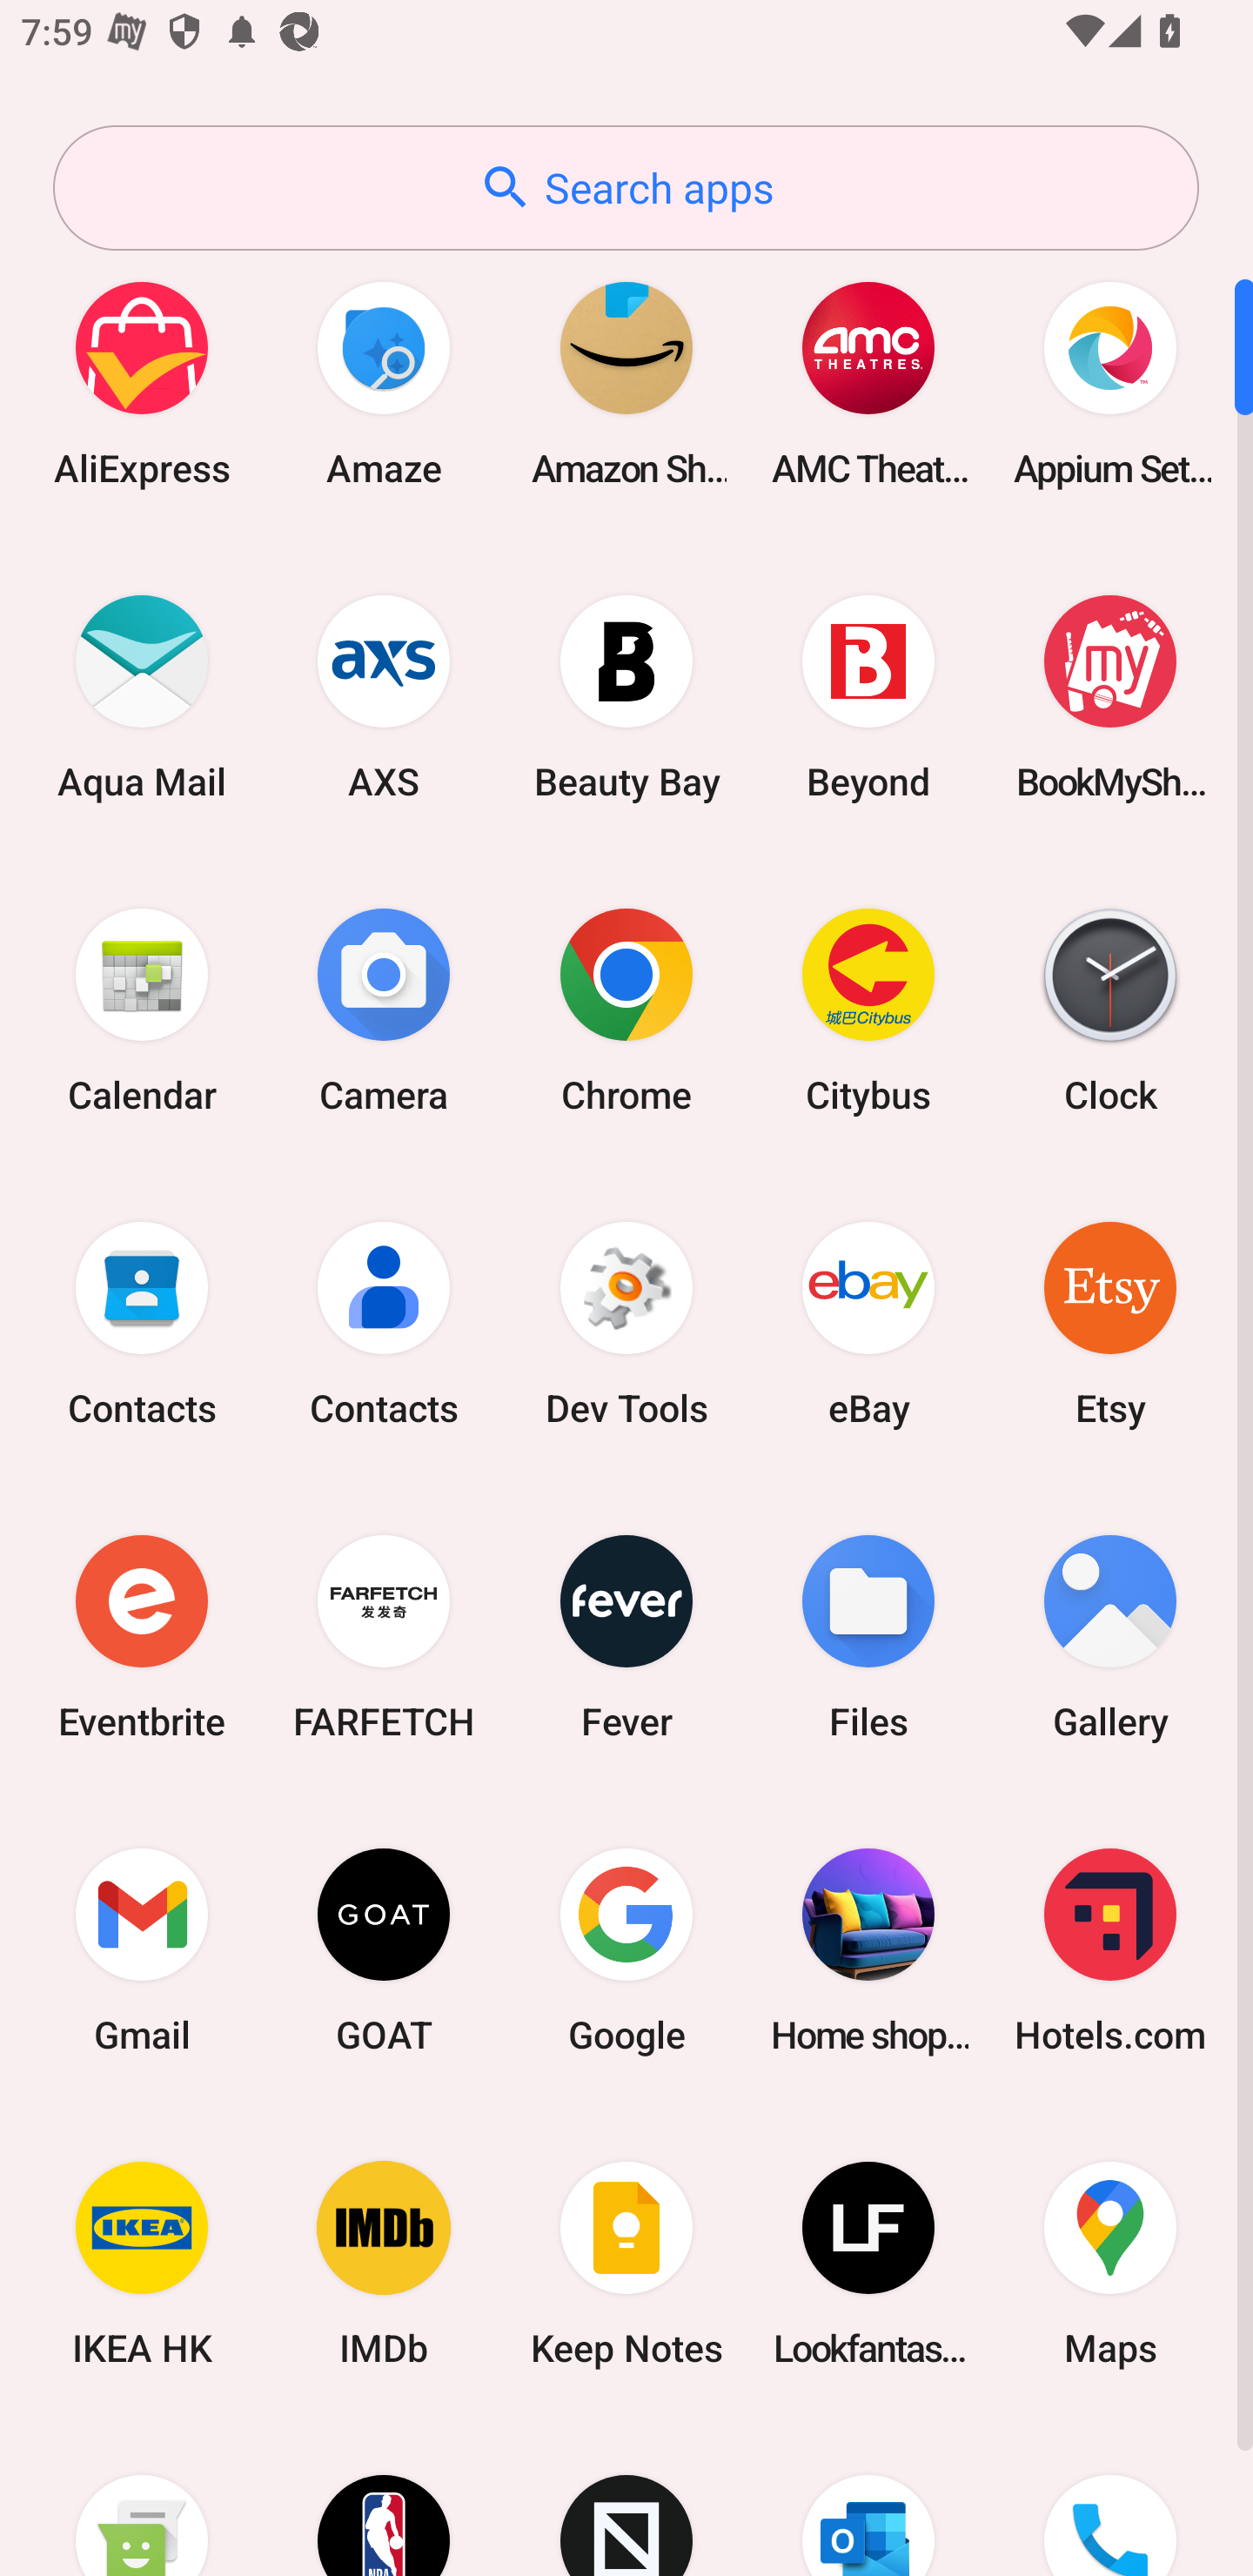  What do you see at coordinates (1110, 1010) in the screenshot?
I see `Clock` at bounding box center [1110, 1010].